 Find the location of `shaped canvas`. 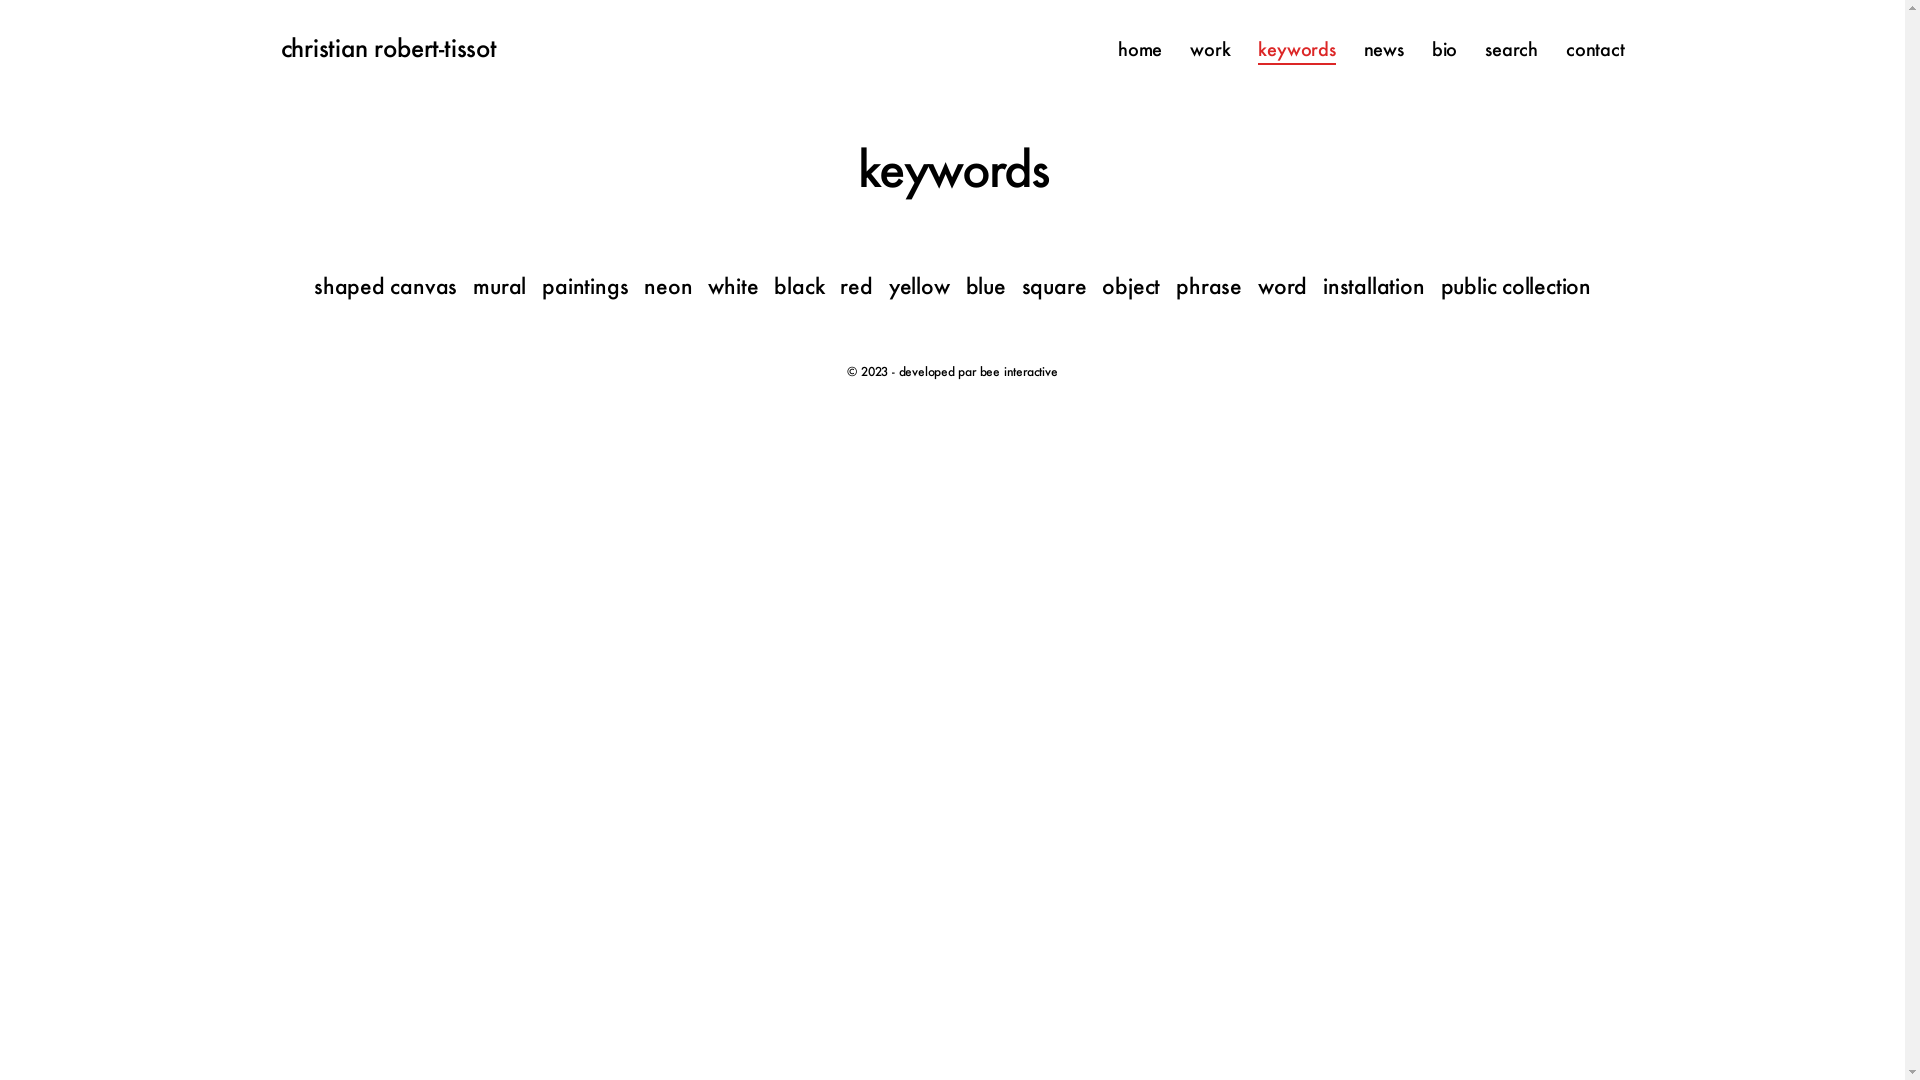

shaped canvas is located at coordinates (386, 286).